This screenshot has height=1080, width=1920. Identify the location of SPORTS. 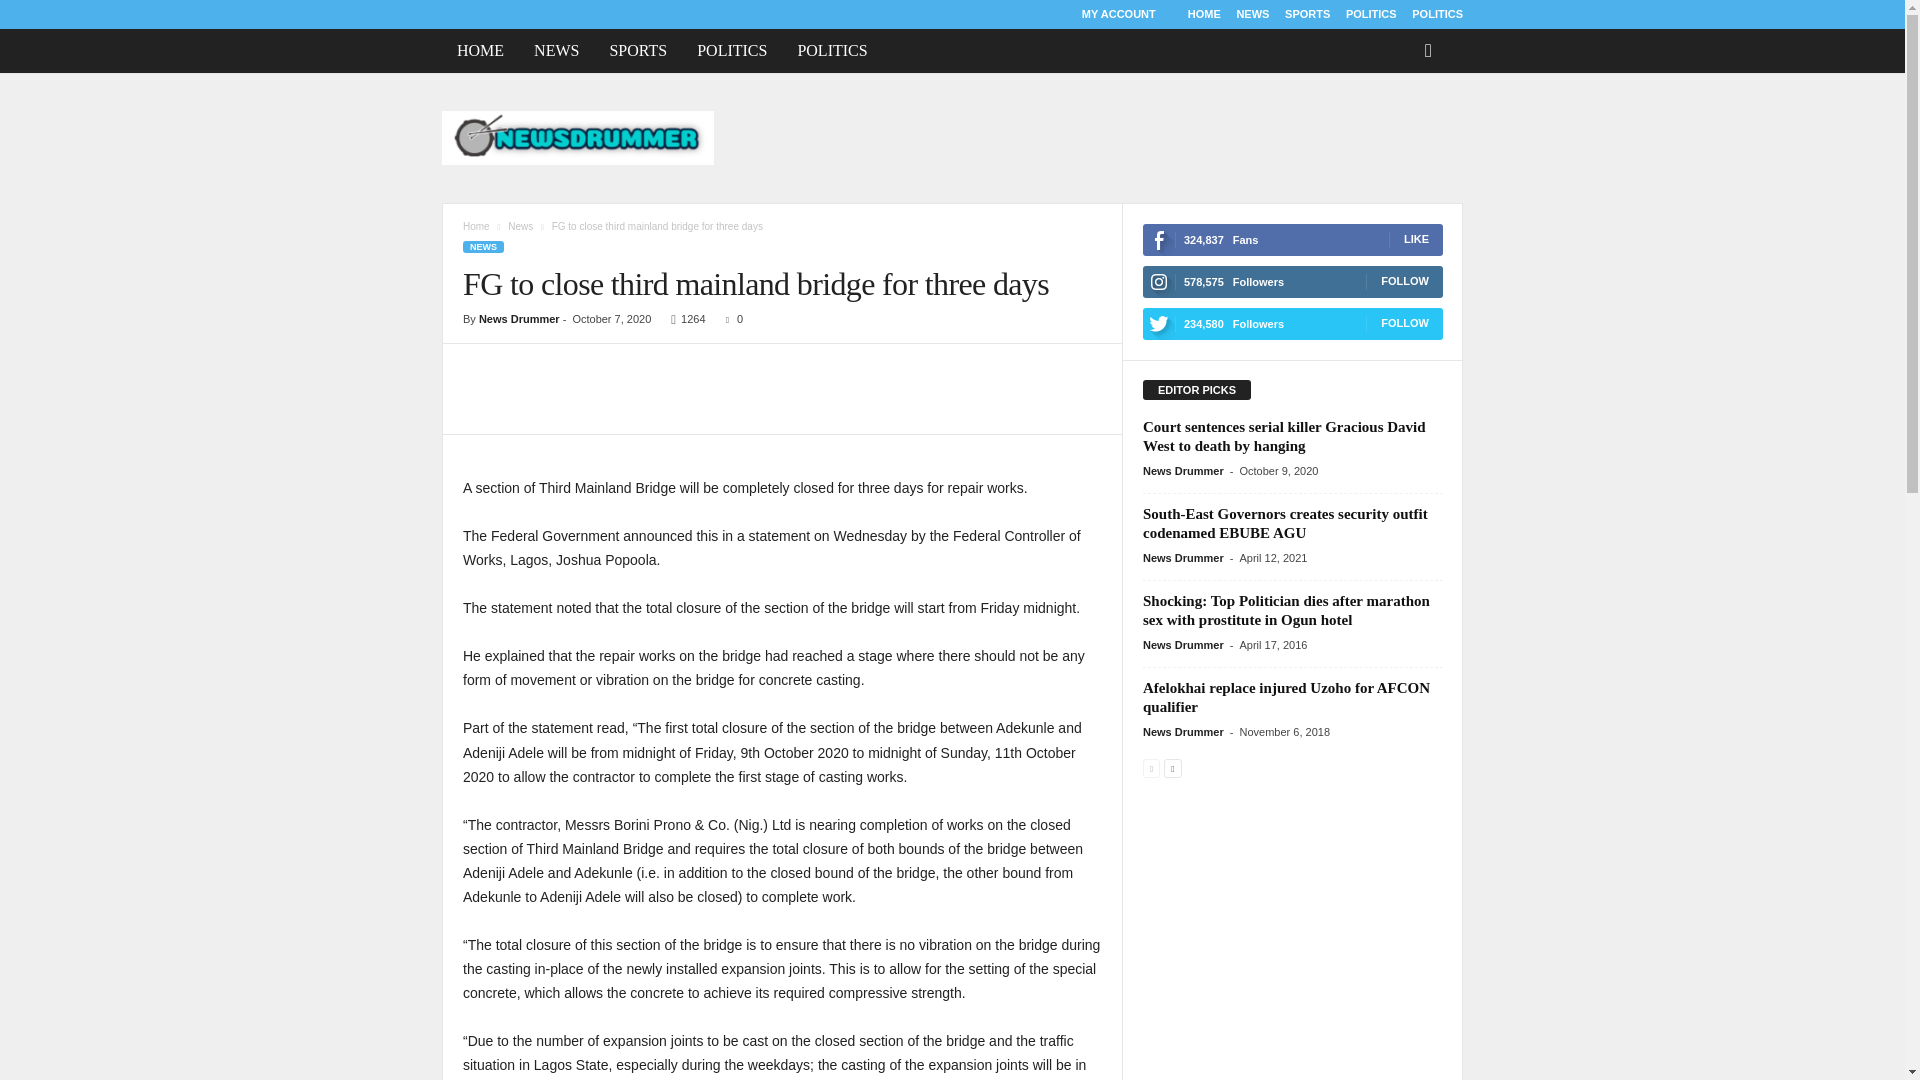
(637, 51).